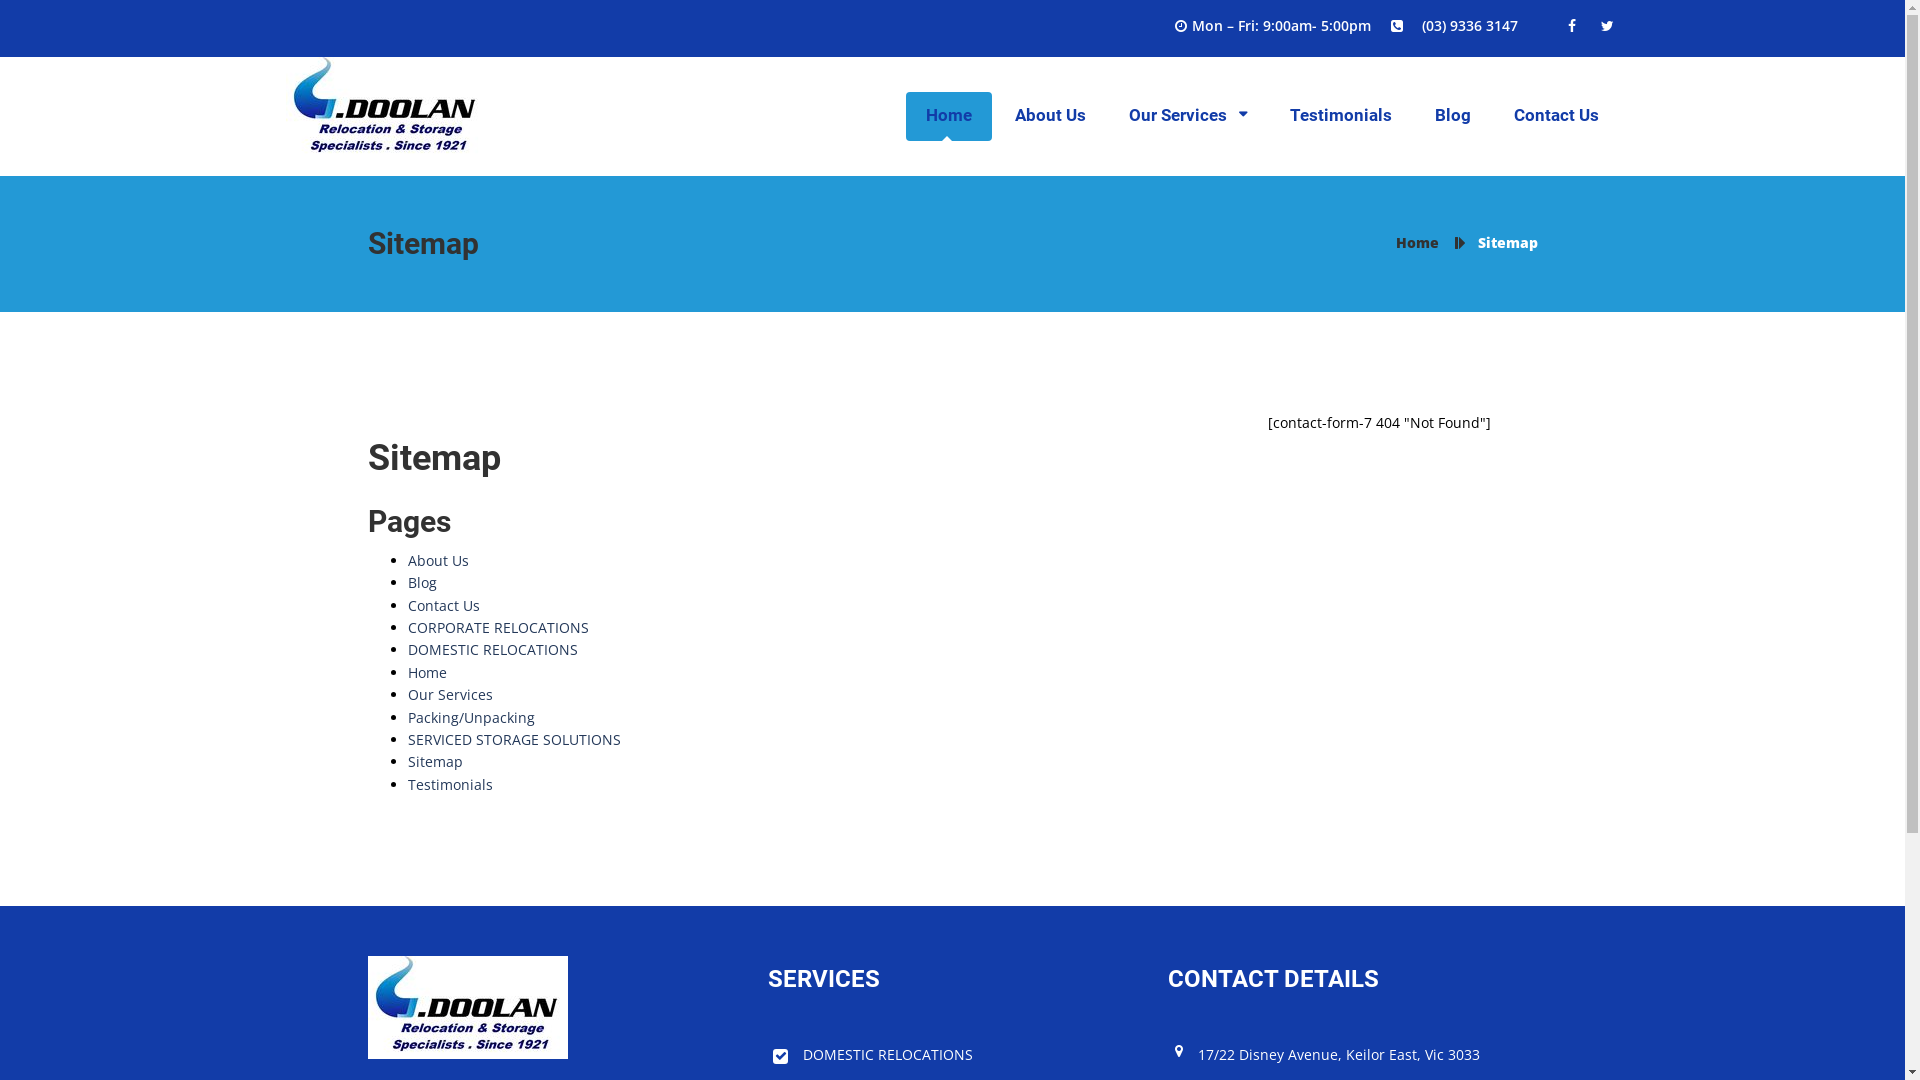 The width and height of the screenshot is (1920, 1080). What do you see at coordinates (514, 740) in the screenshot?
I see `SERVICED STORAGE SOLUTIONS` at bounding box center [514, 740].